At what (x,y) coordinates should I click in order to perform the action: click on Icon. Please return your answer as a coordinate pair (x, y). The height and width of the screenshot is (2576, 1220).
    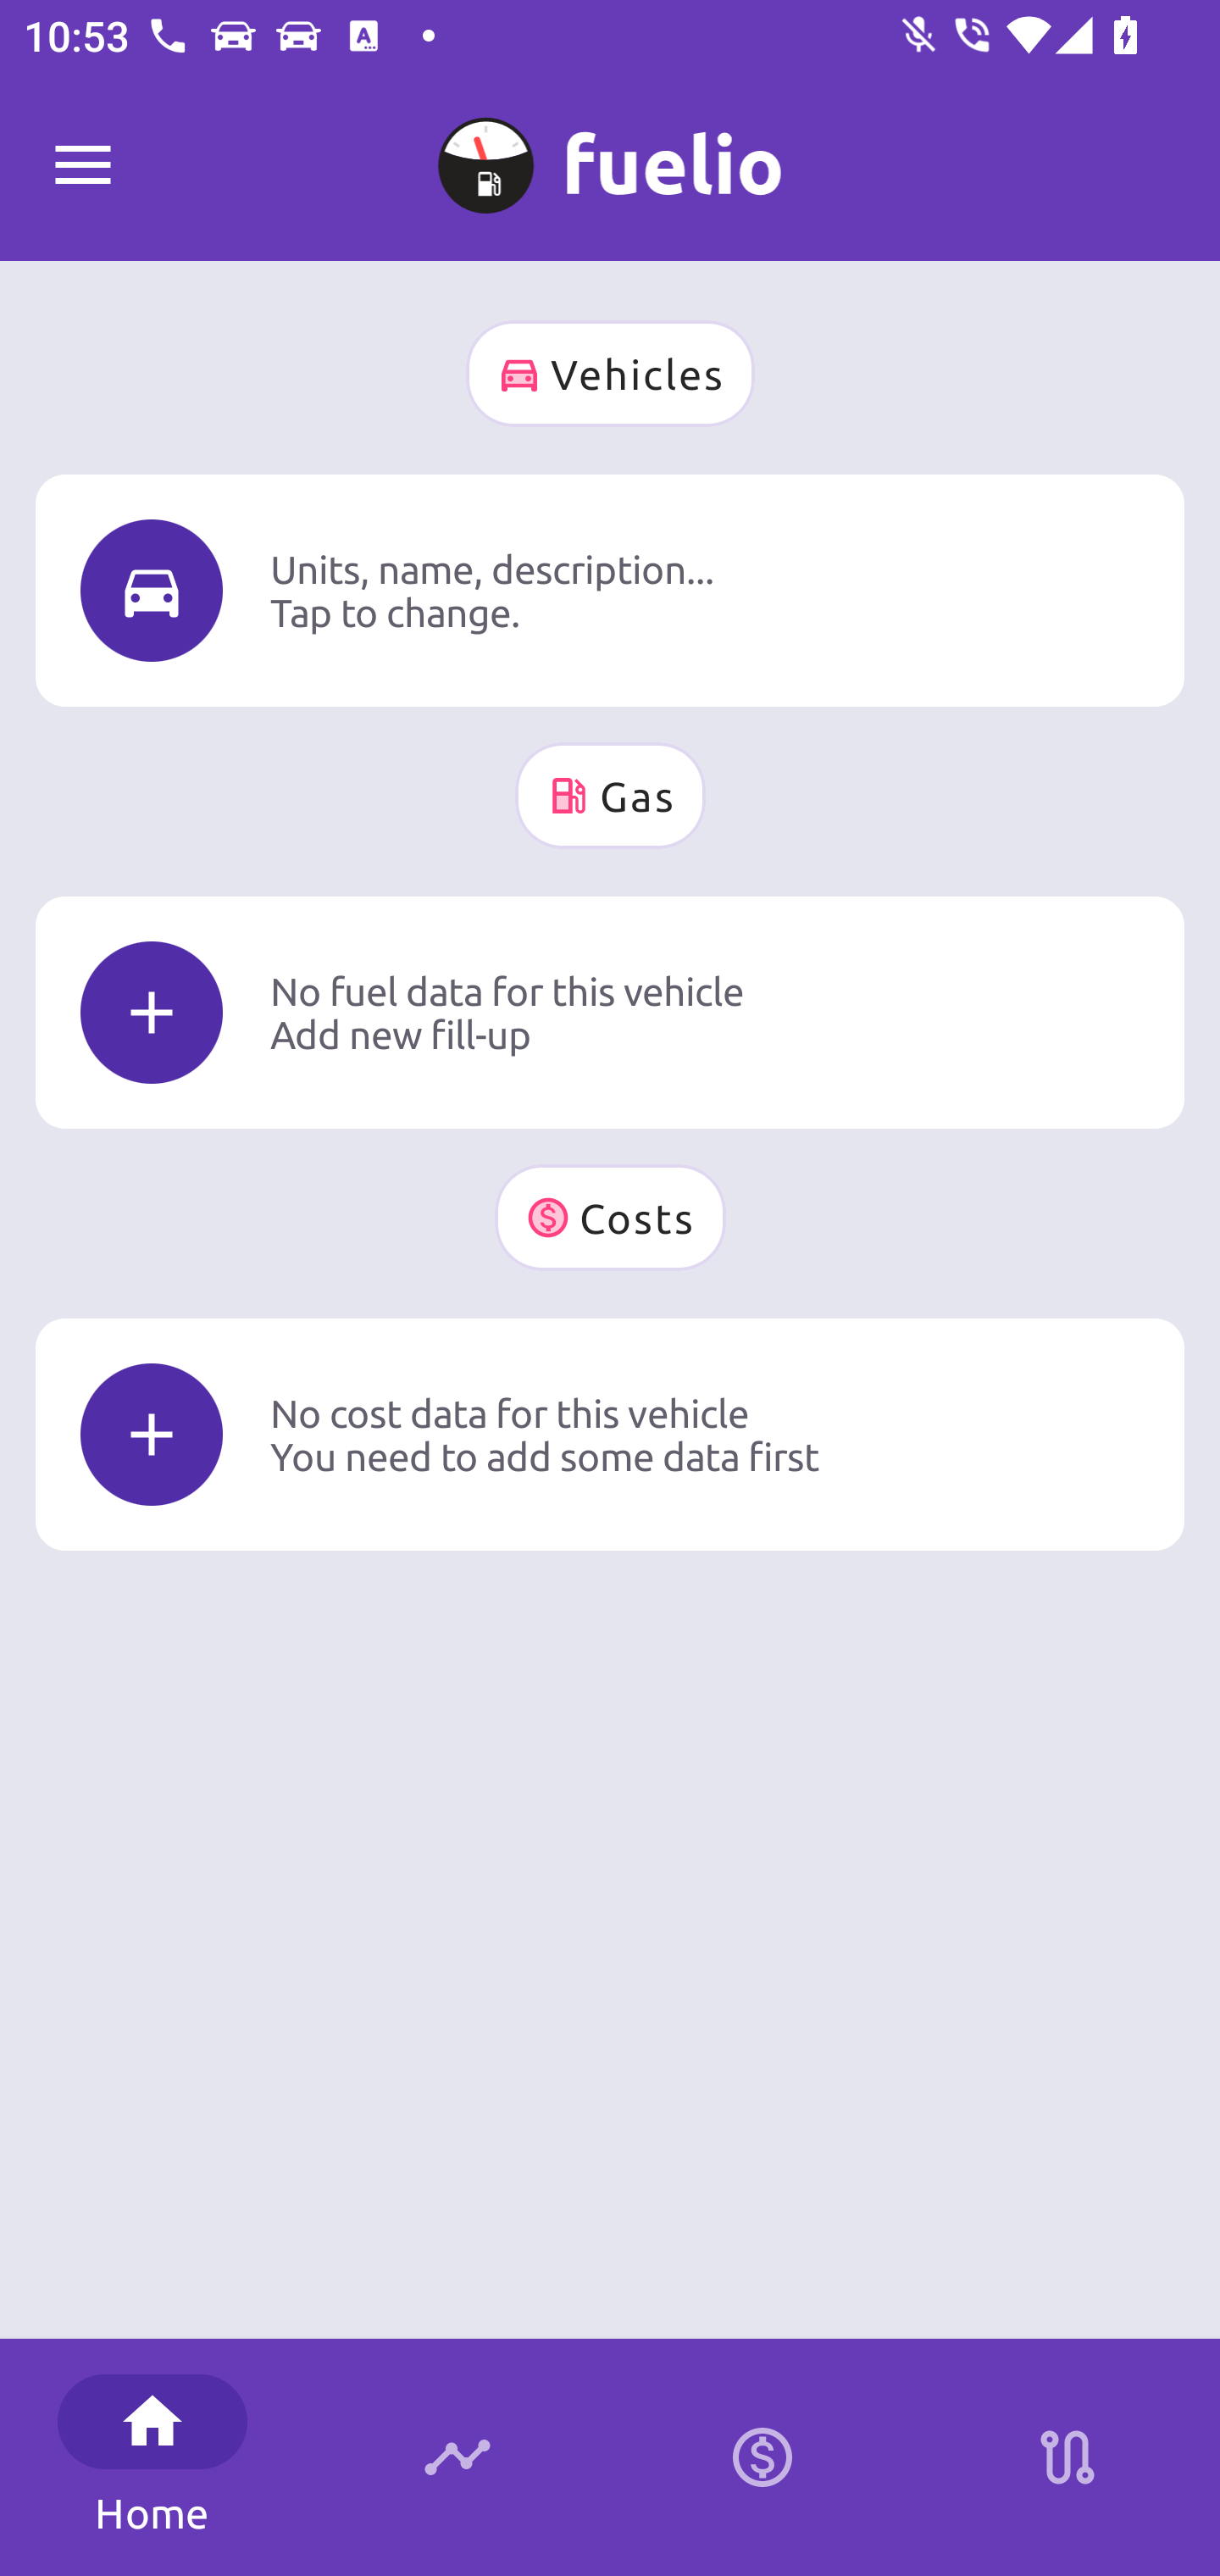
    Looking at the image, I should click on (152, 591).